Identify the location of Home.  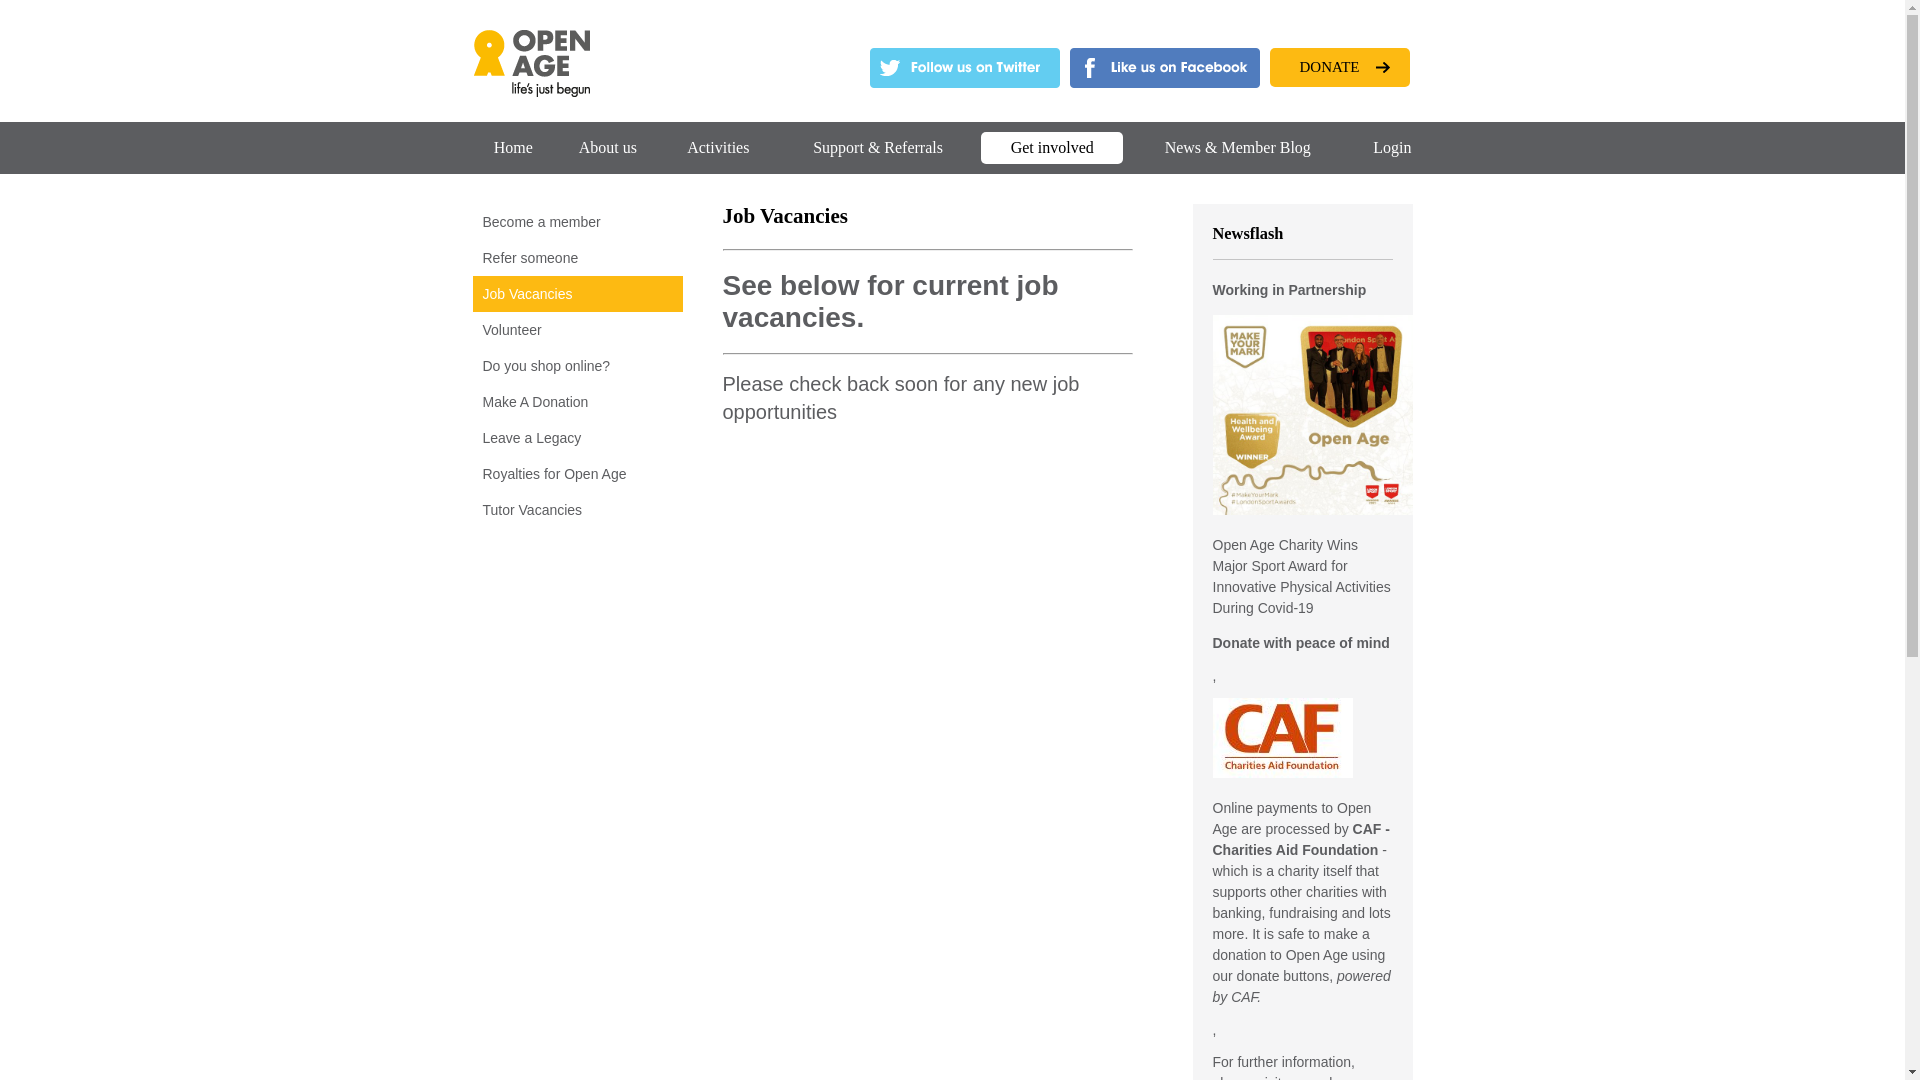
(513, 147).